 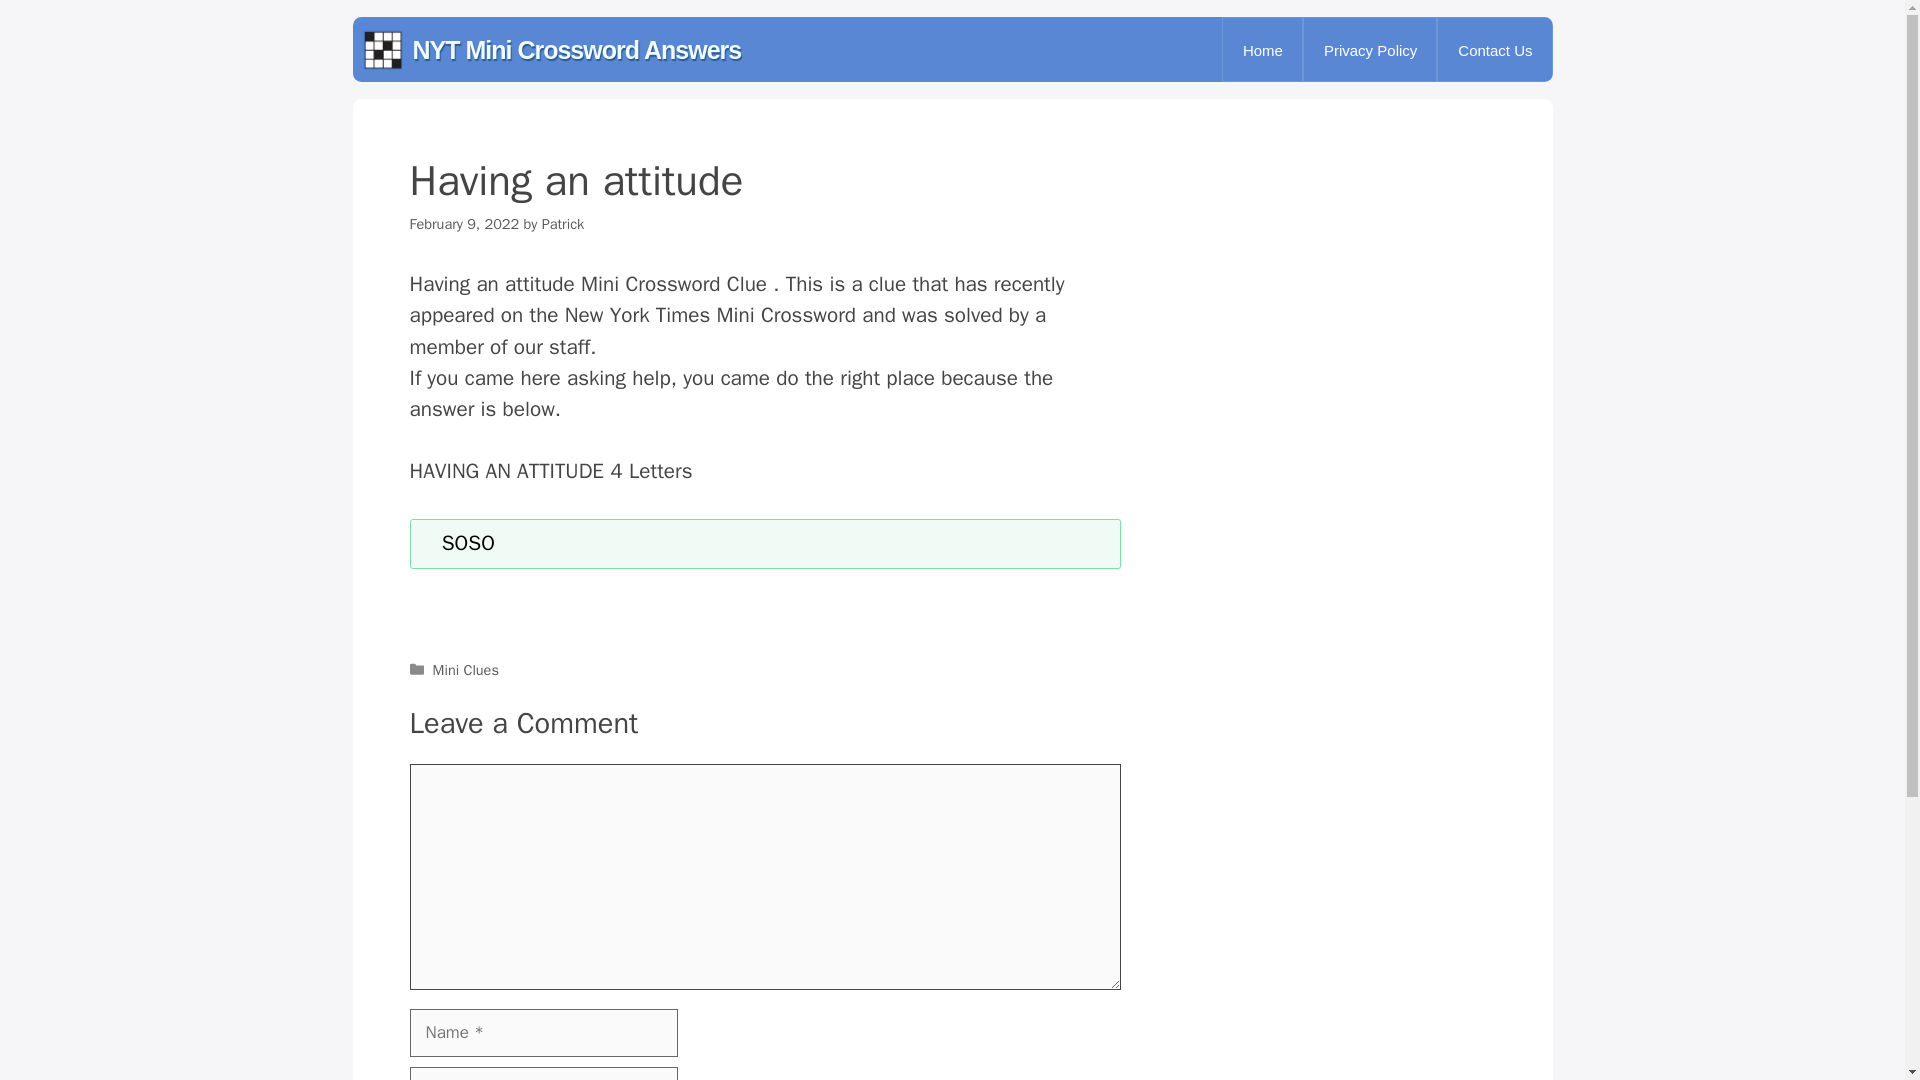 What do you see at coordinates (563, 224) in the screenshot?
I see `Patrick` at bounding box center [563, 224].